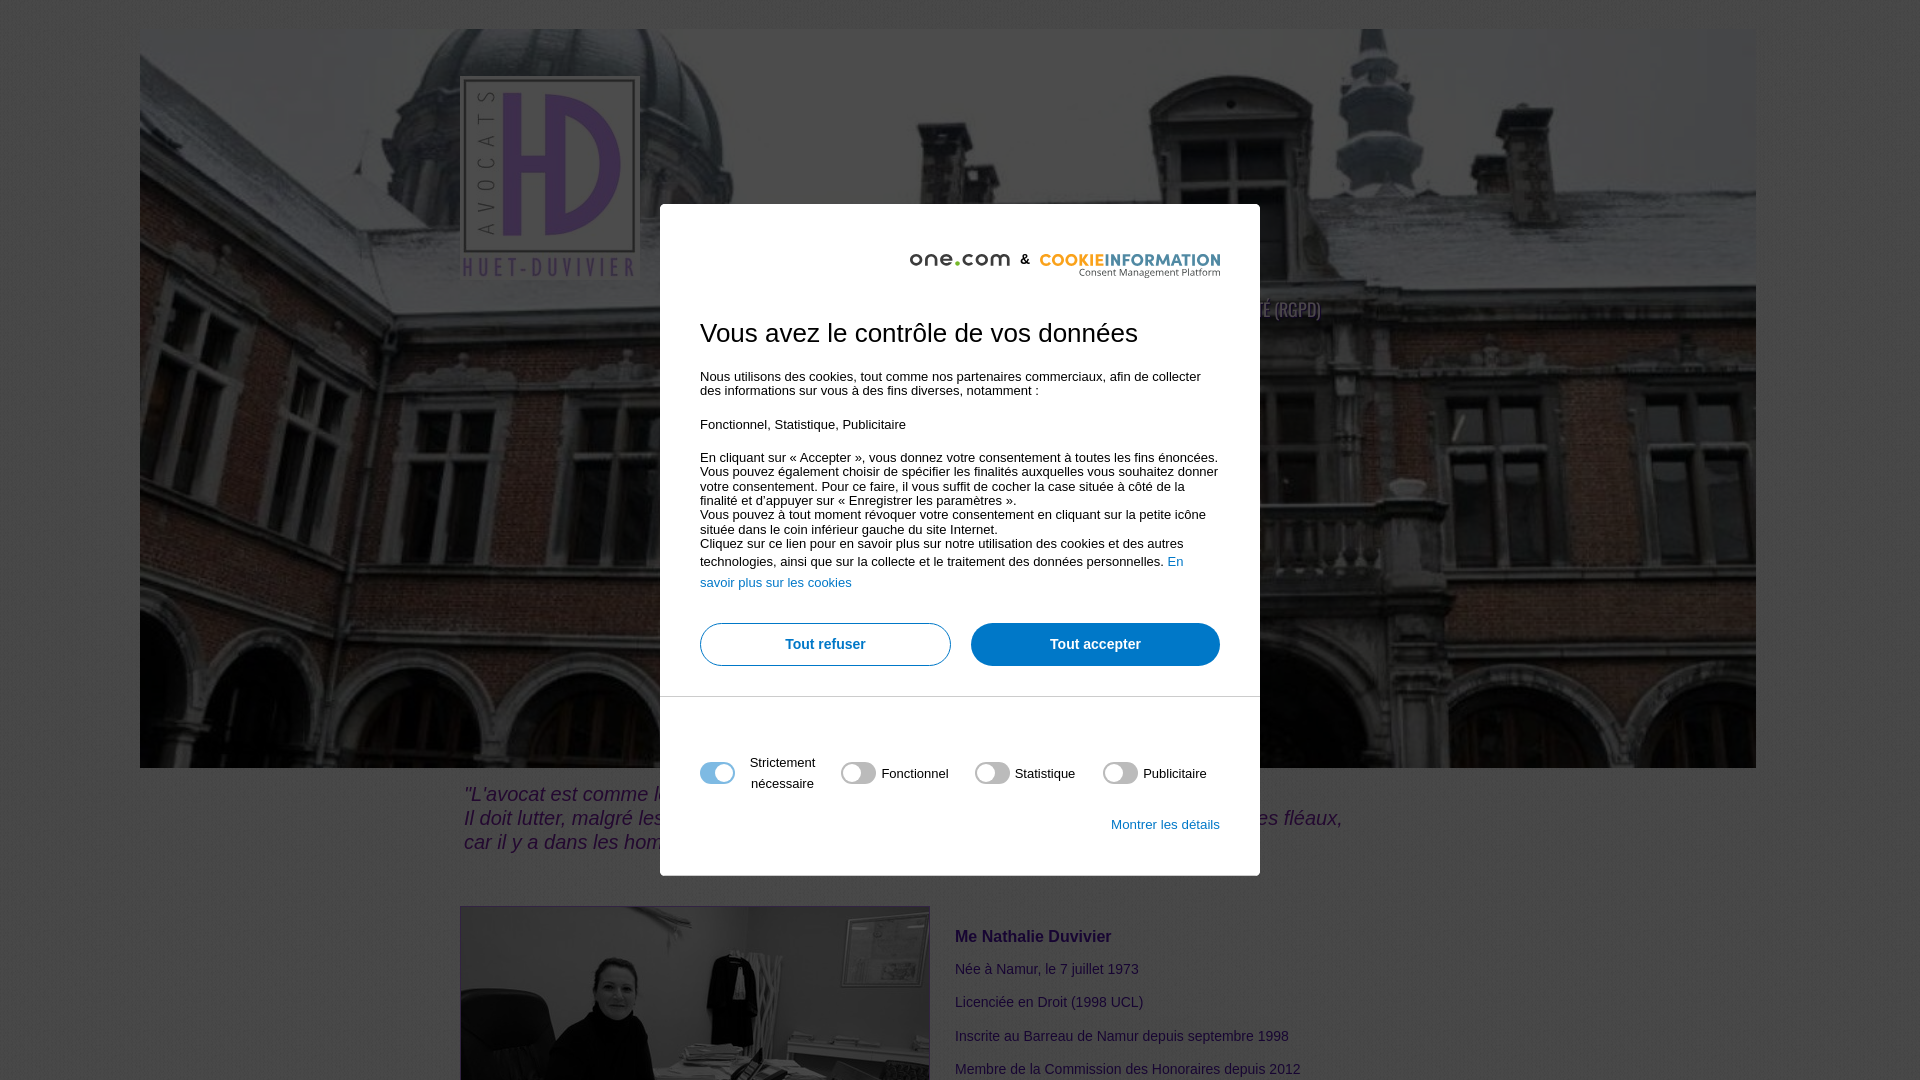 The width and height of the screenshot is (1920, 1080). I want to click on En savoir plus sur les cookies, so click(942, 572).